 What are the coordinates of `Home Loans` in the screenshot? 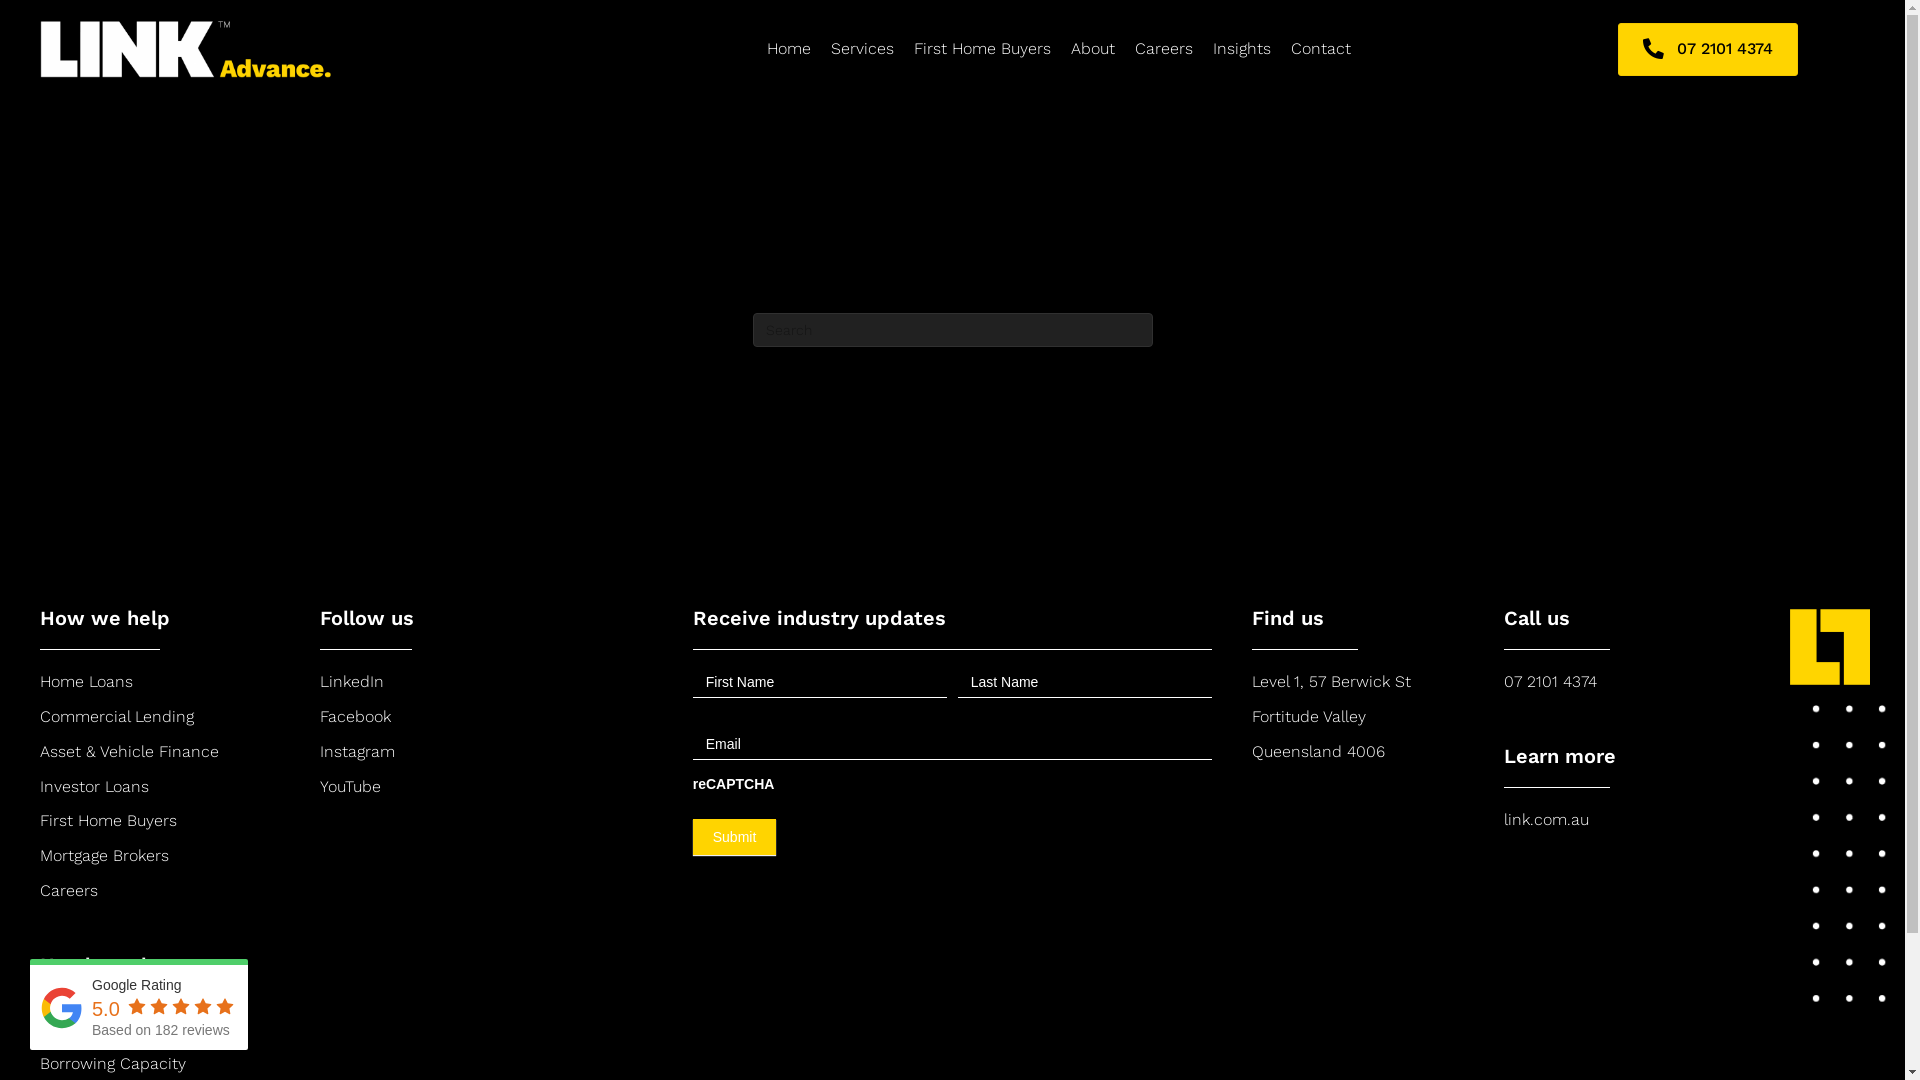 It's located at (86, 682).